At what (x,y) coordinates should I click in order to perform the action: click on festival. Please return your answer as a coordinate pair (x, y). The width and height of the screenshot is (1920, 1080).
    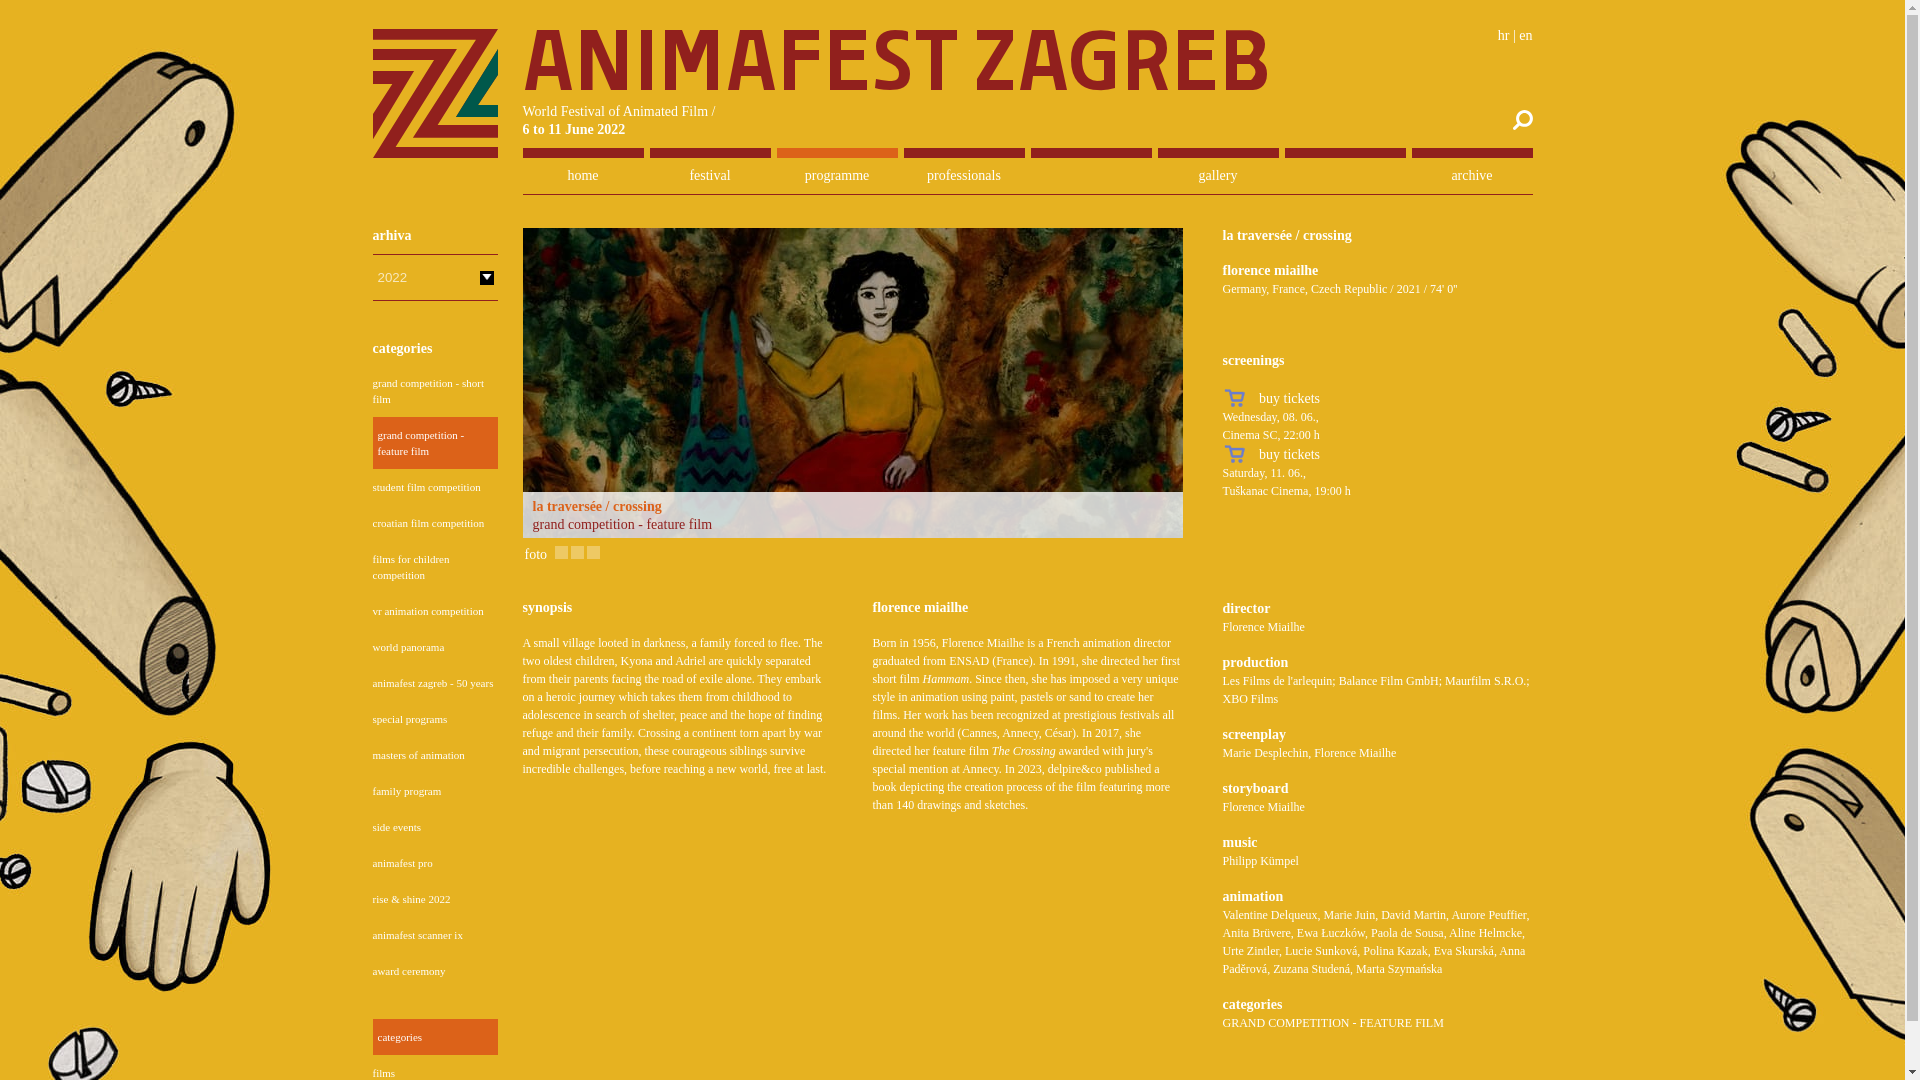
    Looking at the image, I should click on (710, 176).